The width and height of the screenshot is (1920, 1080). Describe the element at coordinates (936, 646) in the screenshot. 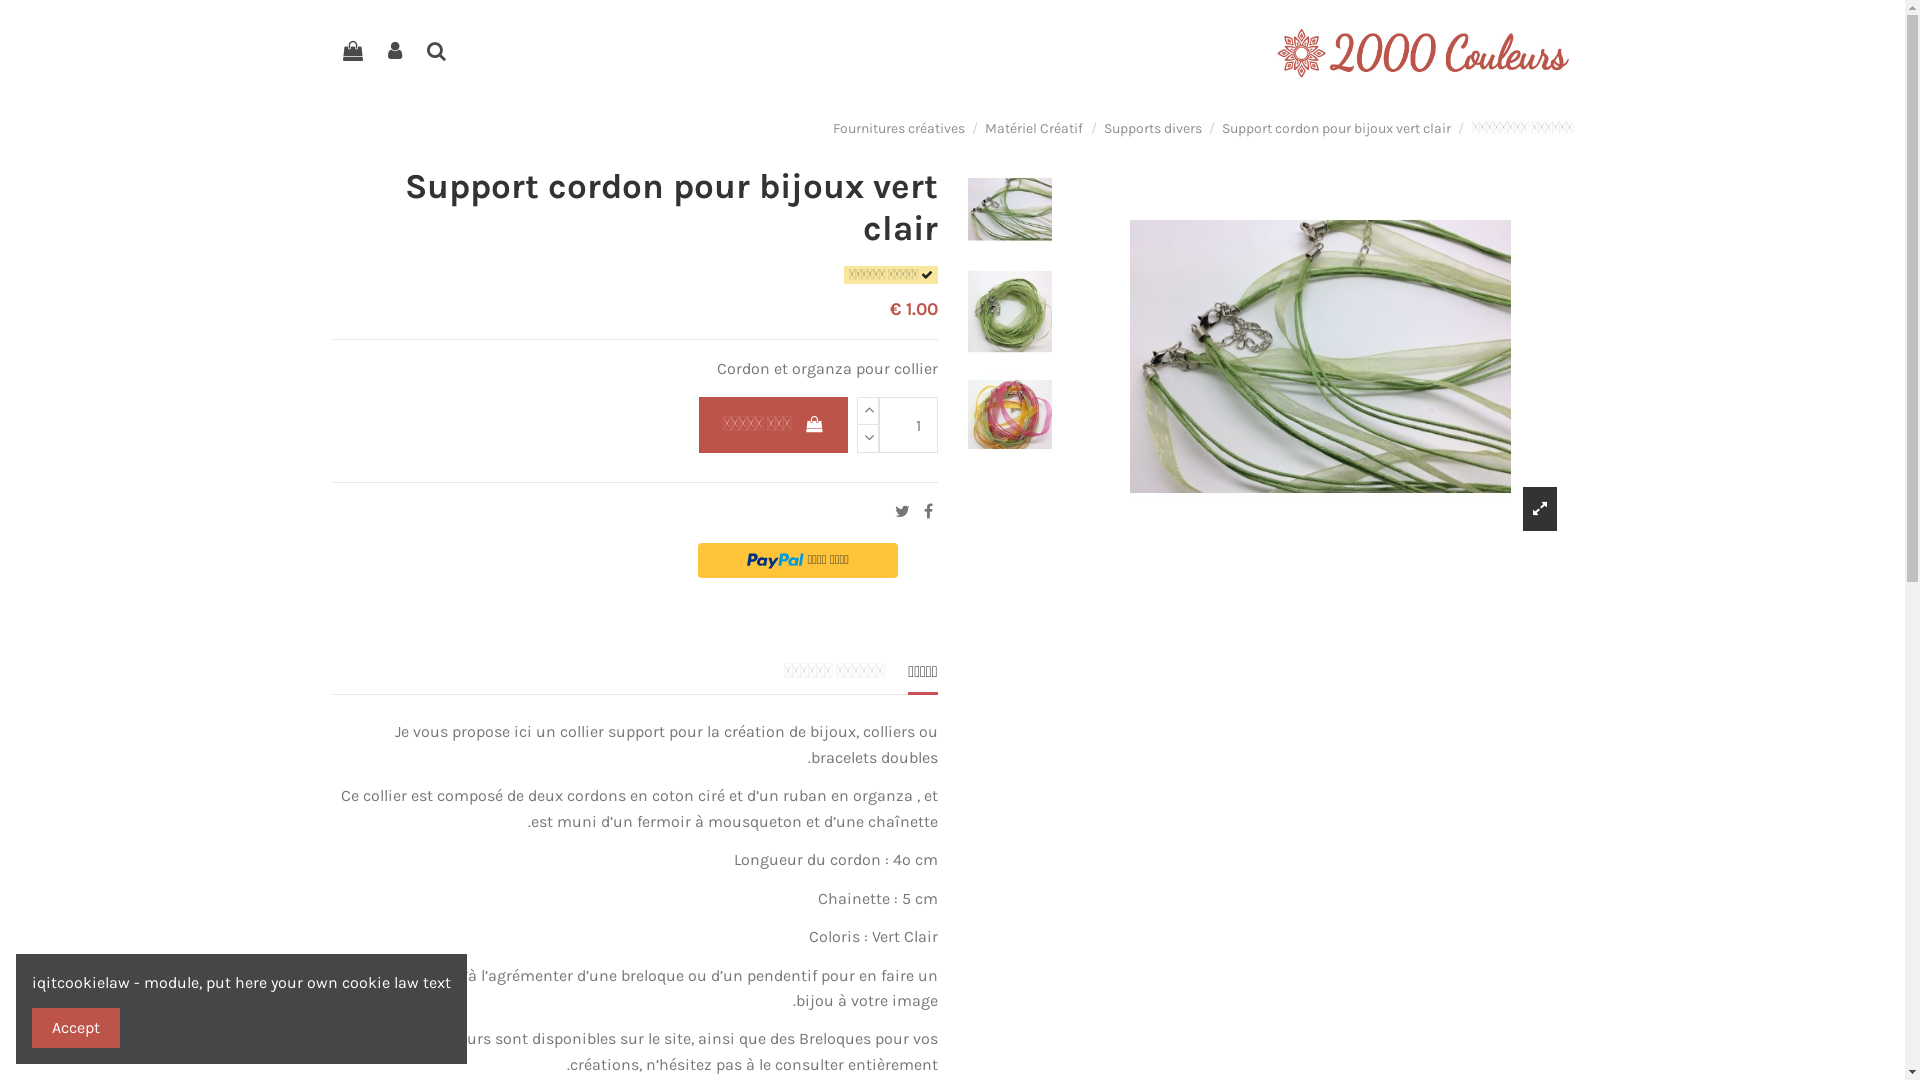

I see ` ` at that location.